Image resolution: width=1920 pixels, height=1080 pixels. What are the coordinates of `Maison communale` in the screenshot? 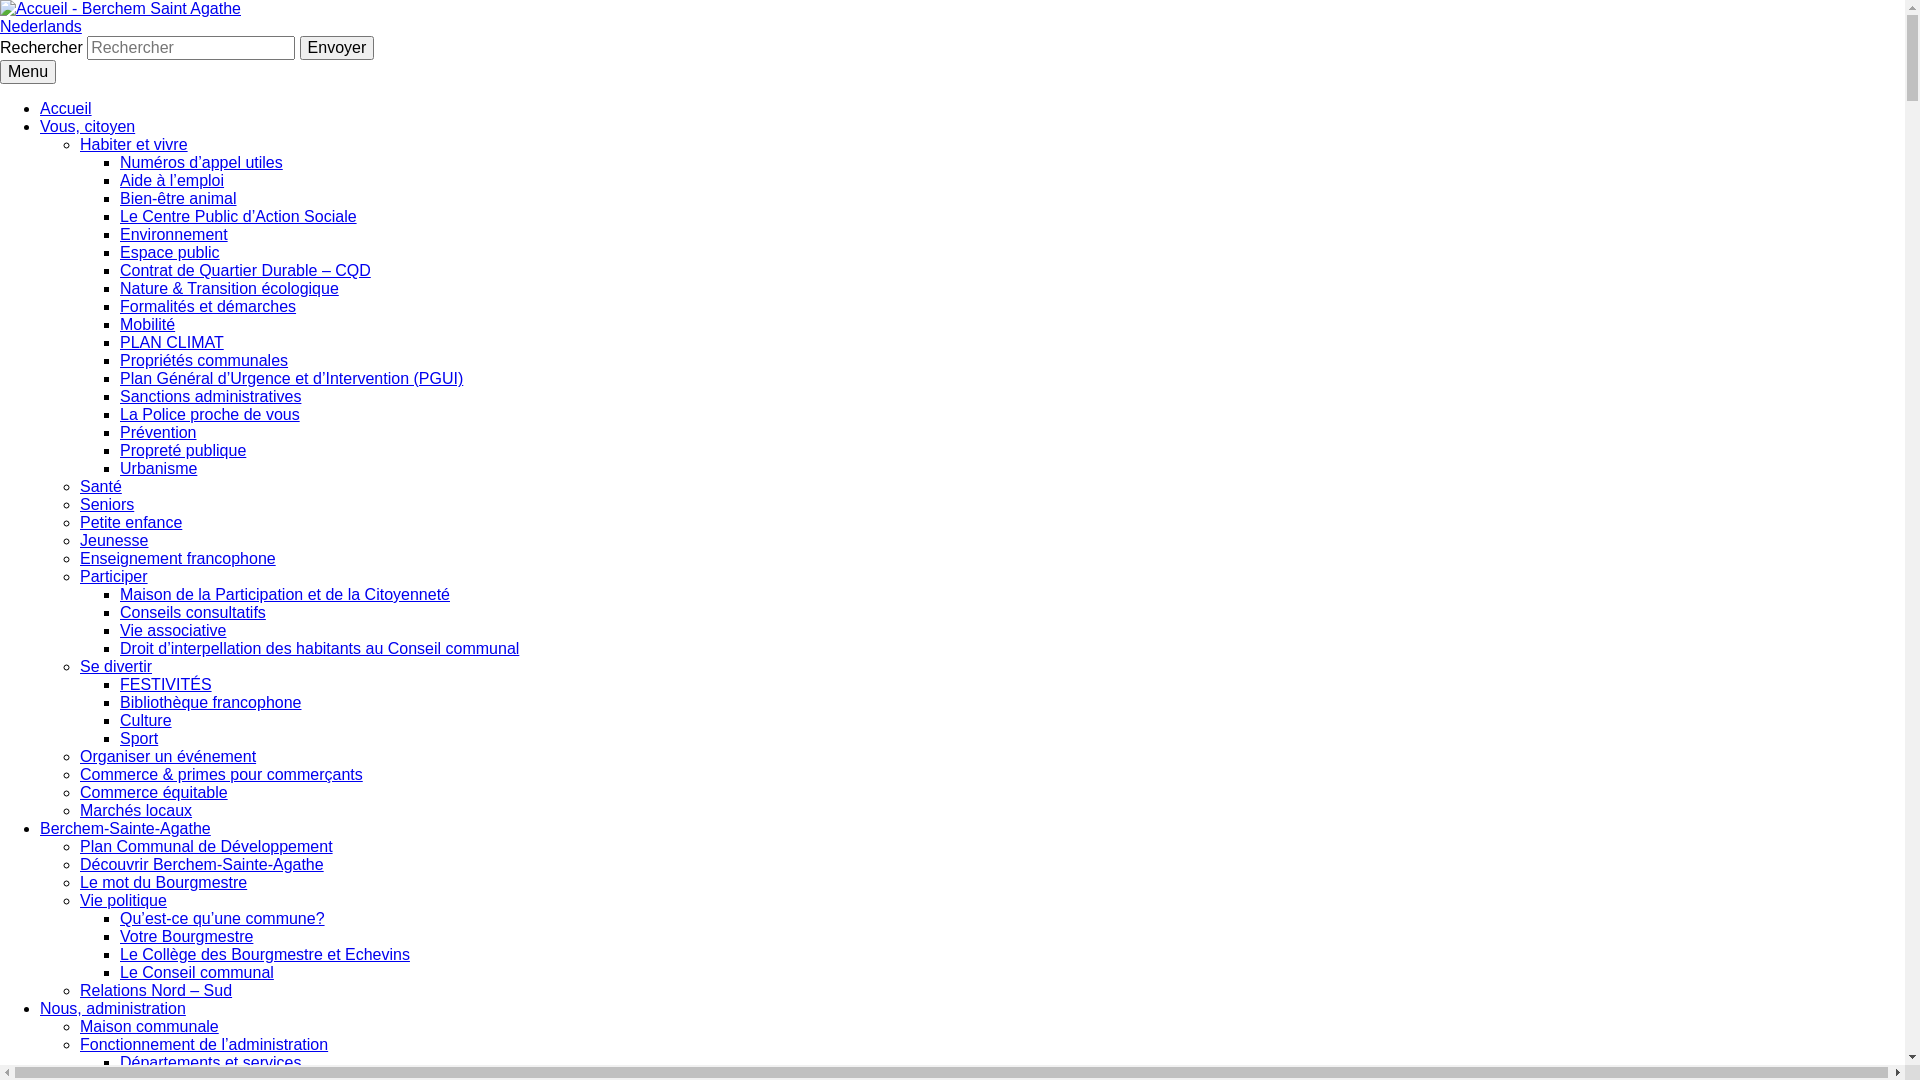 It's located at (150, 1026).